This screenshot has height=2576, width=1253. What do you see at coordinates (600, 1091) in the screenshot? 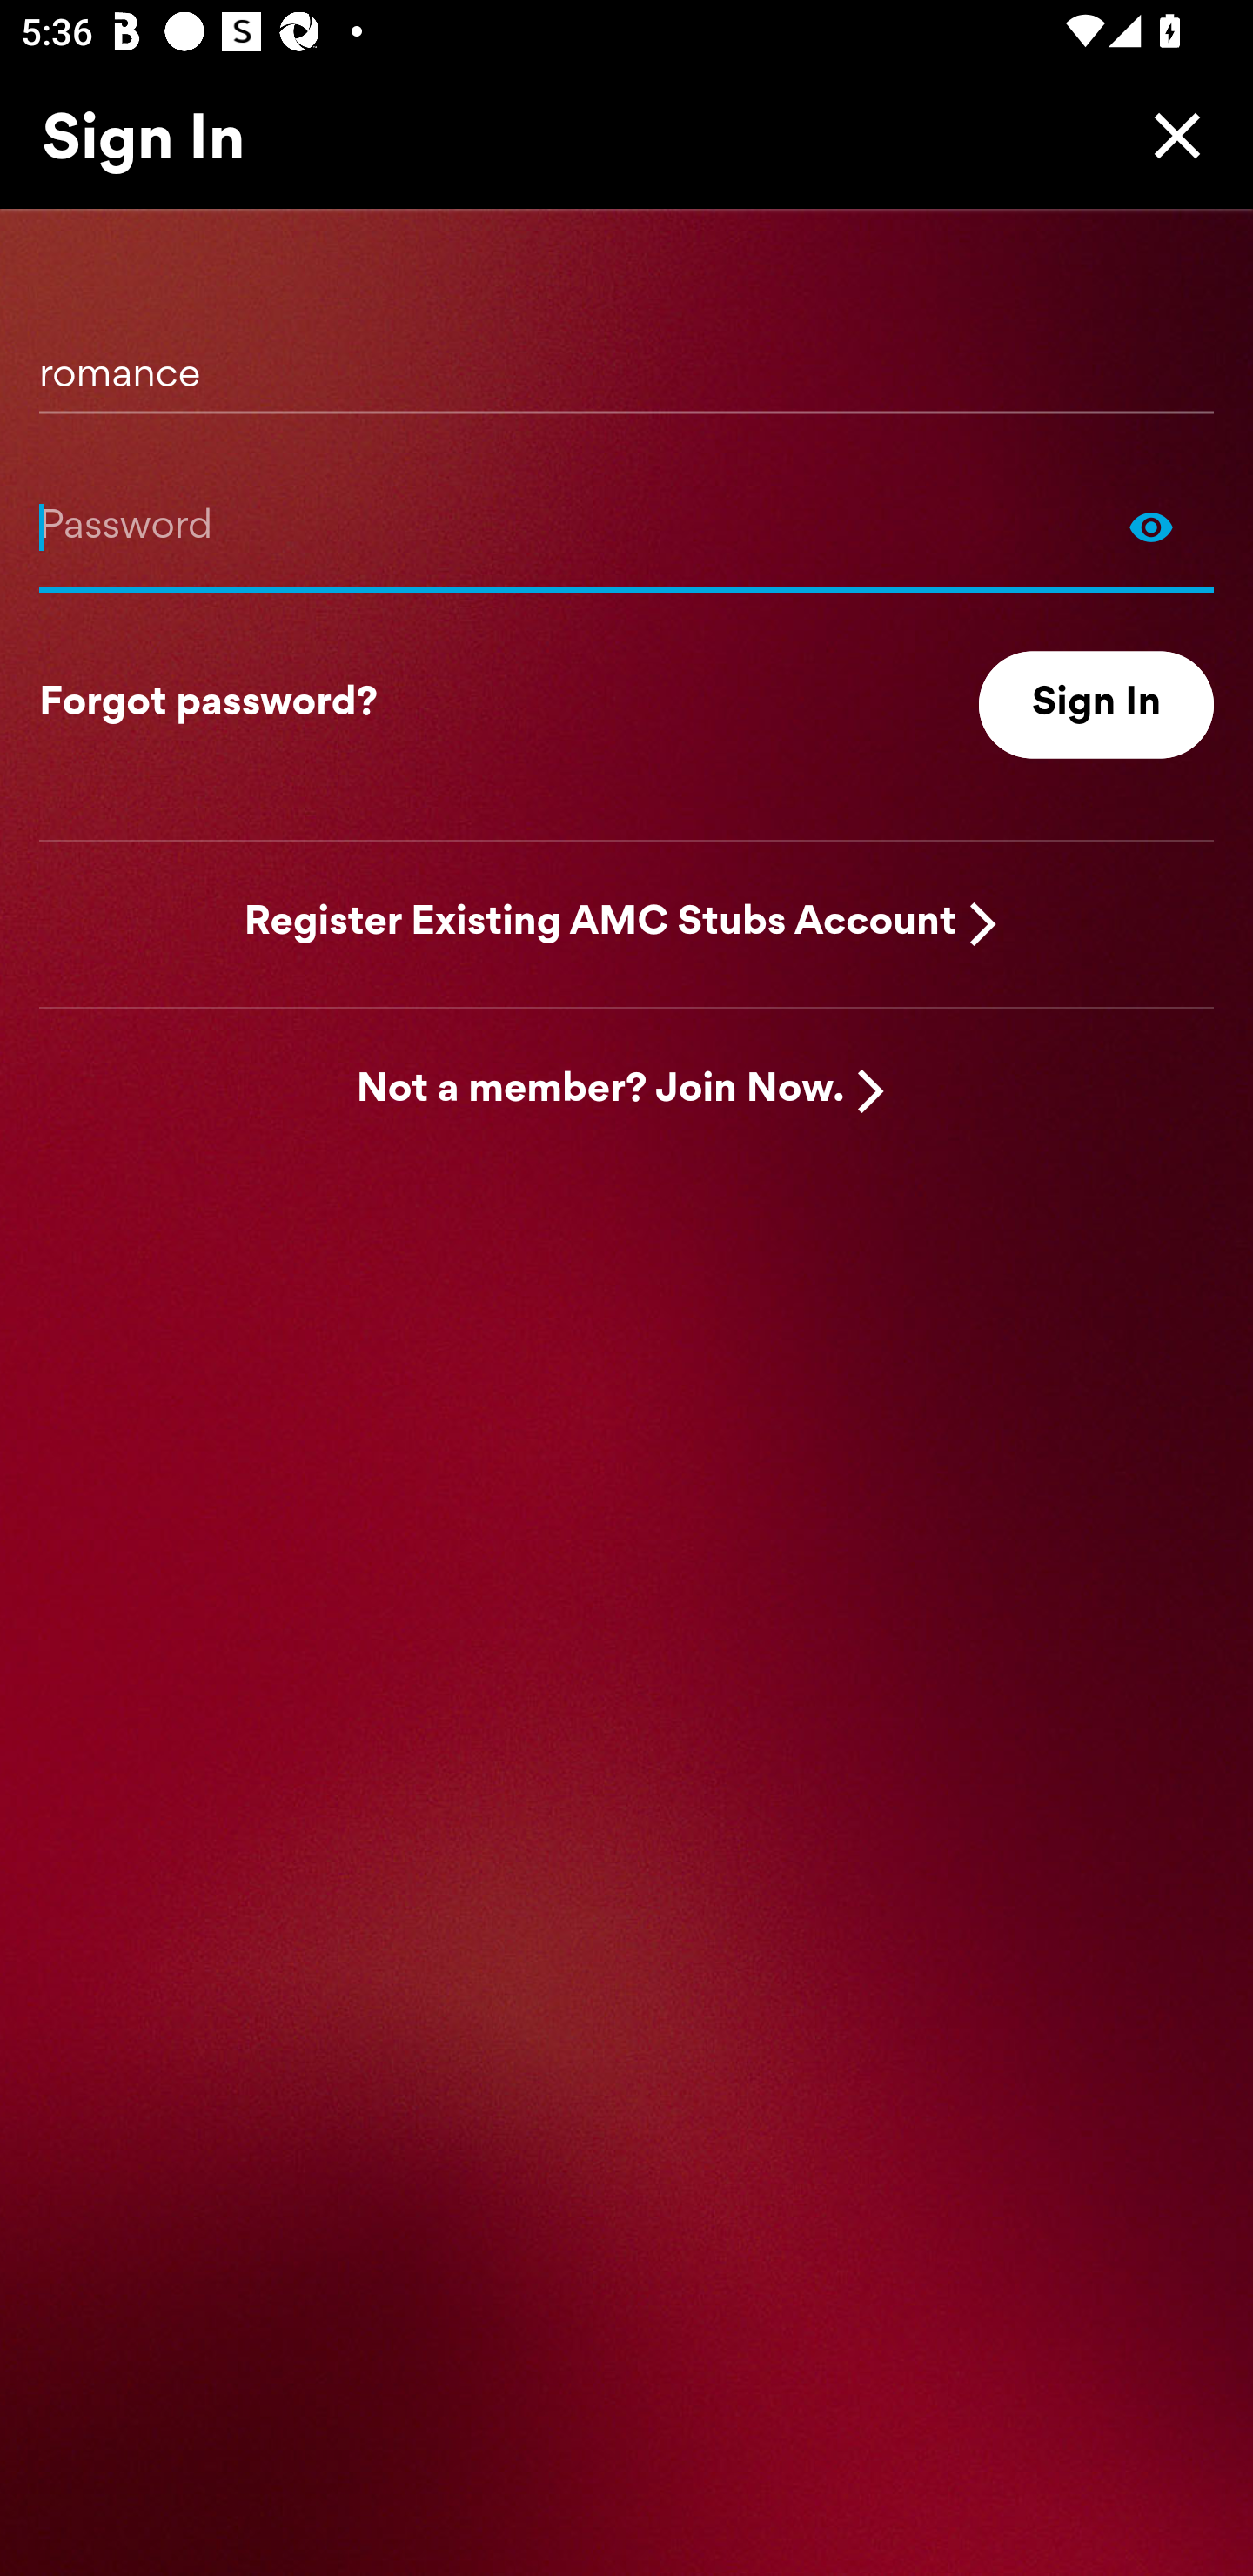
I see `Not a member? Join Now.` at bounding box center [600, 1091].